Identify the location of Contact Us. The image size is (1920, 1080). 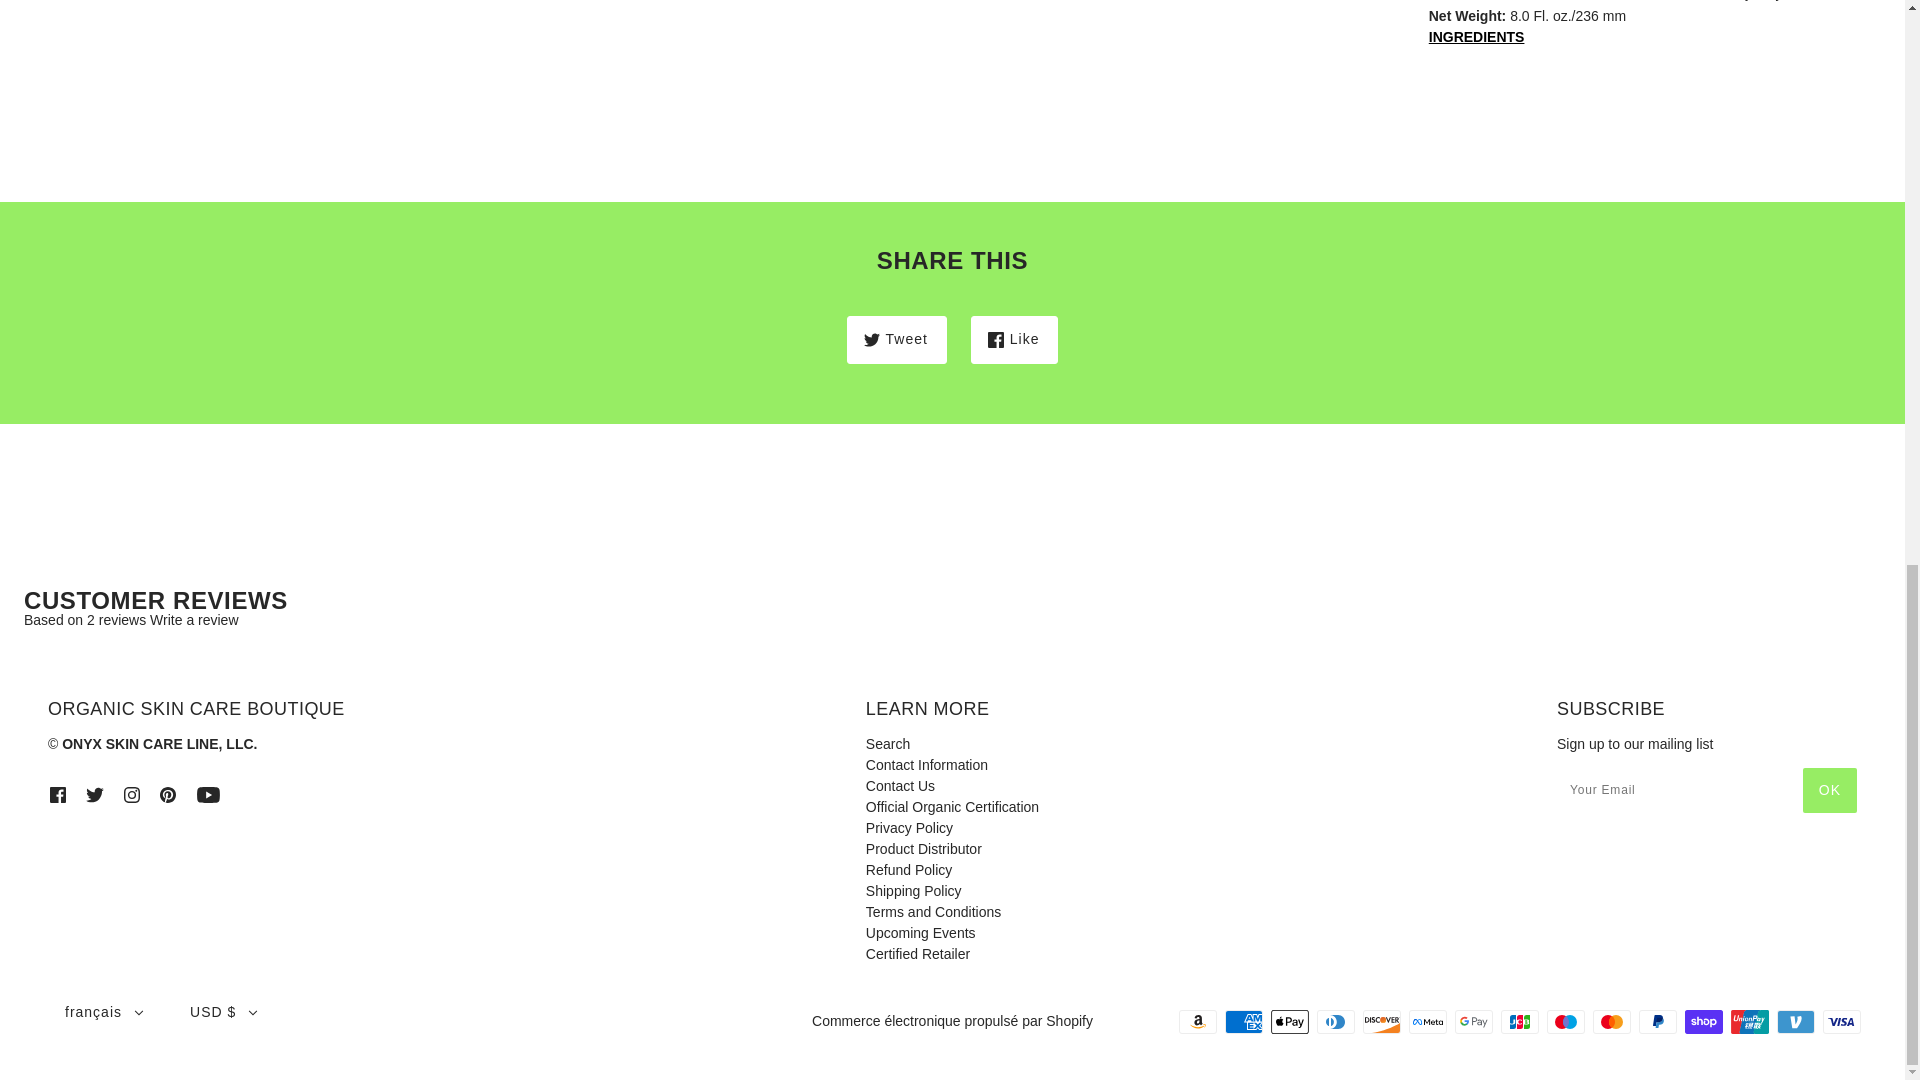
(900, 785).